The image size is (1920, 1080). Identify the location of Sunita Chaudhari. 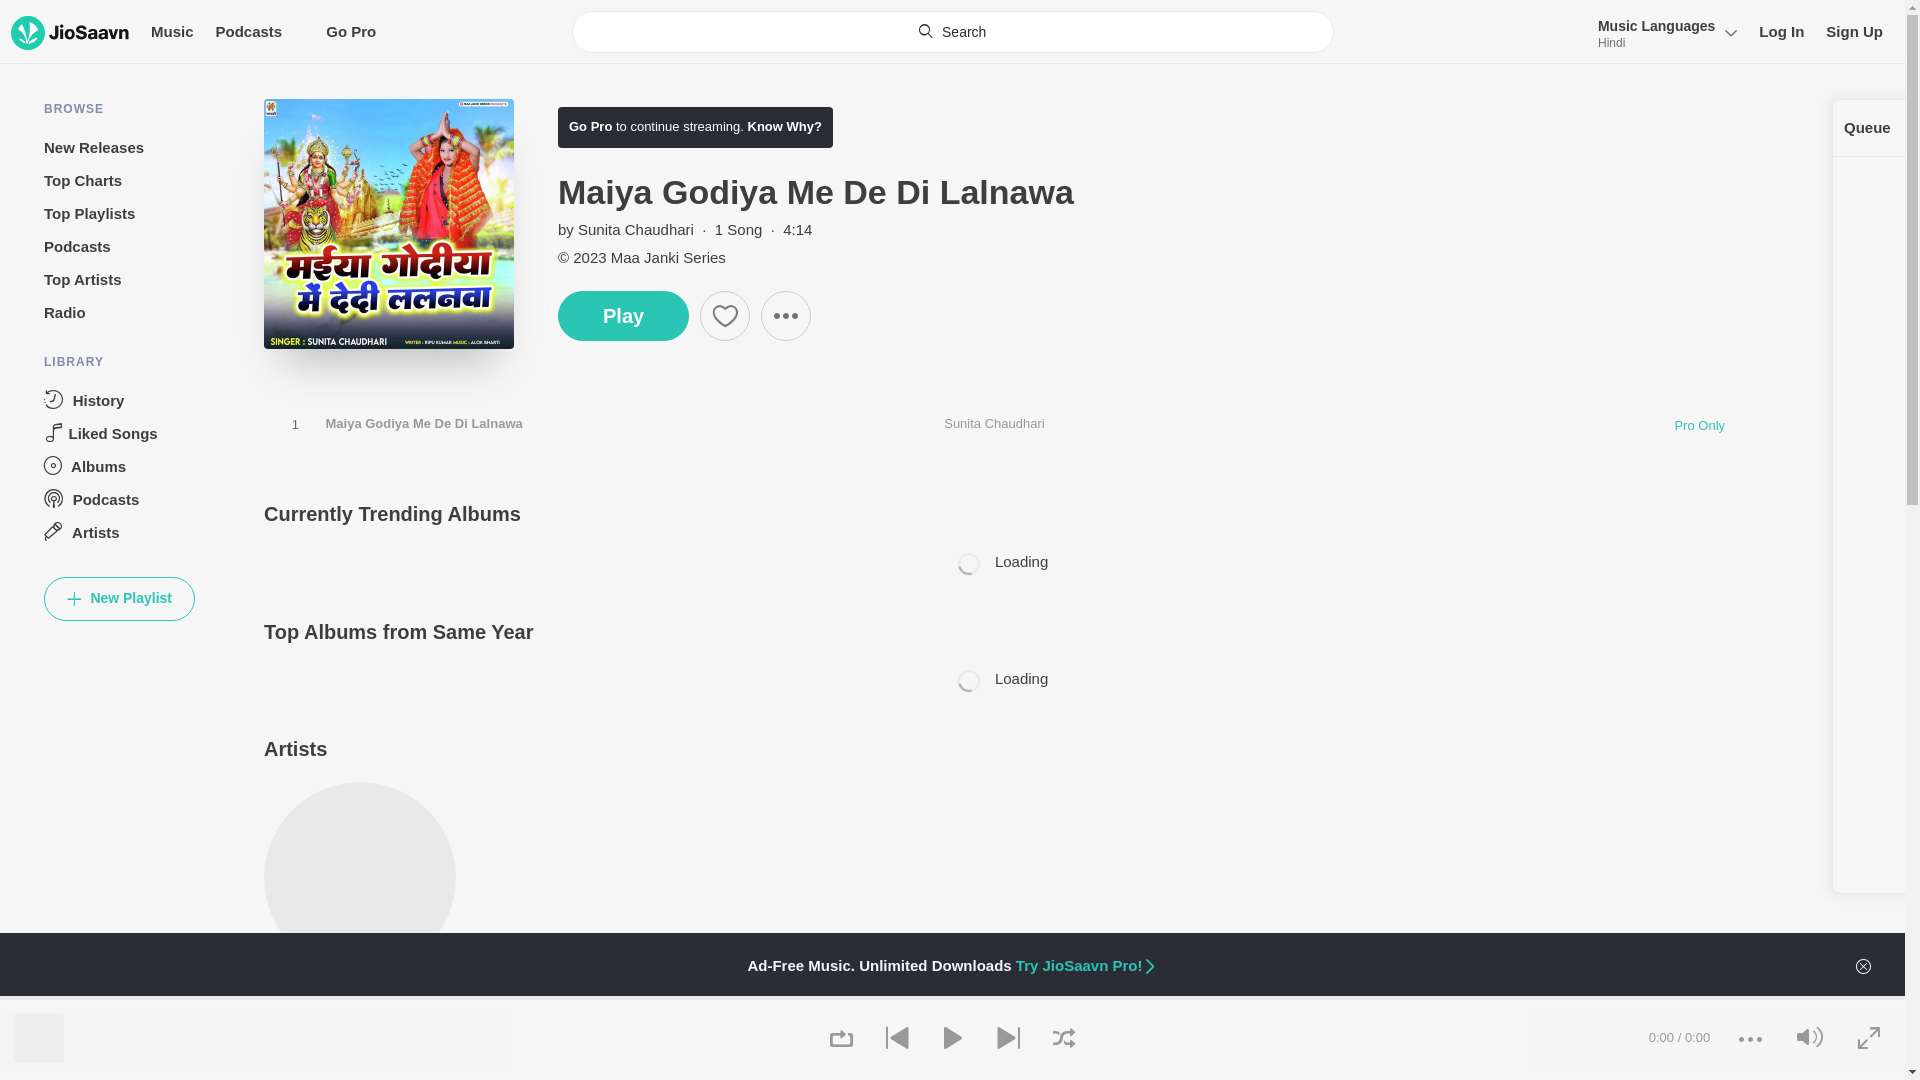
(635, 229).